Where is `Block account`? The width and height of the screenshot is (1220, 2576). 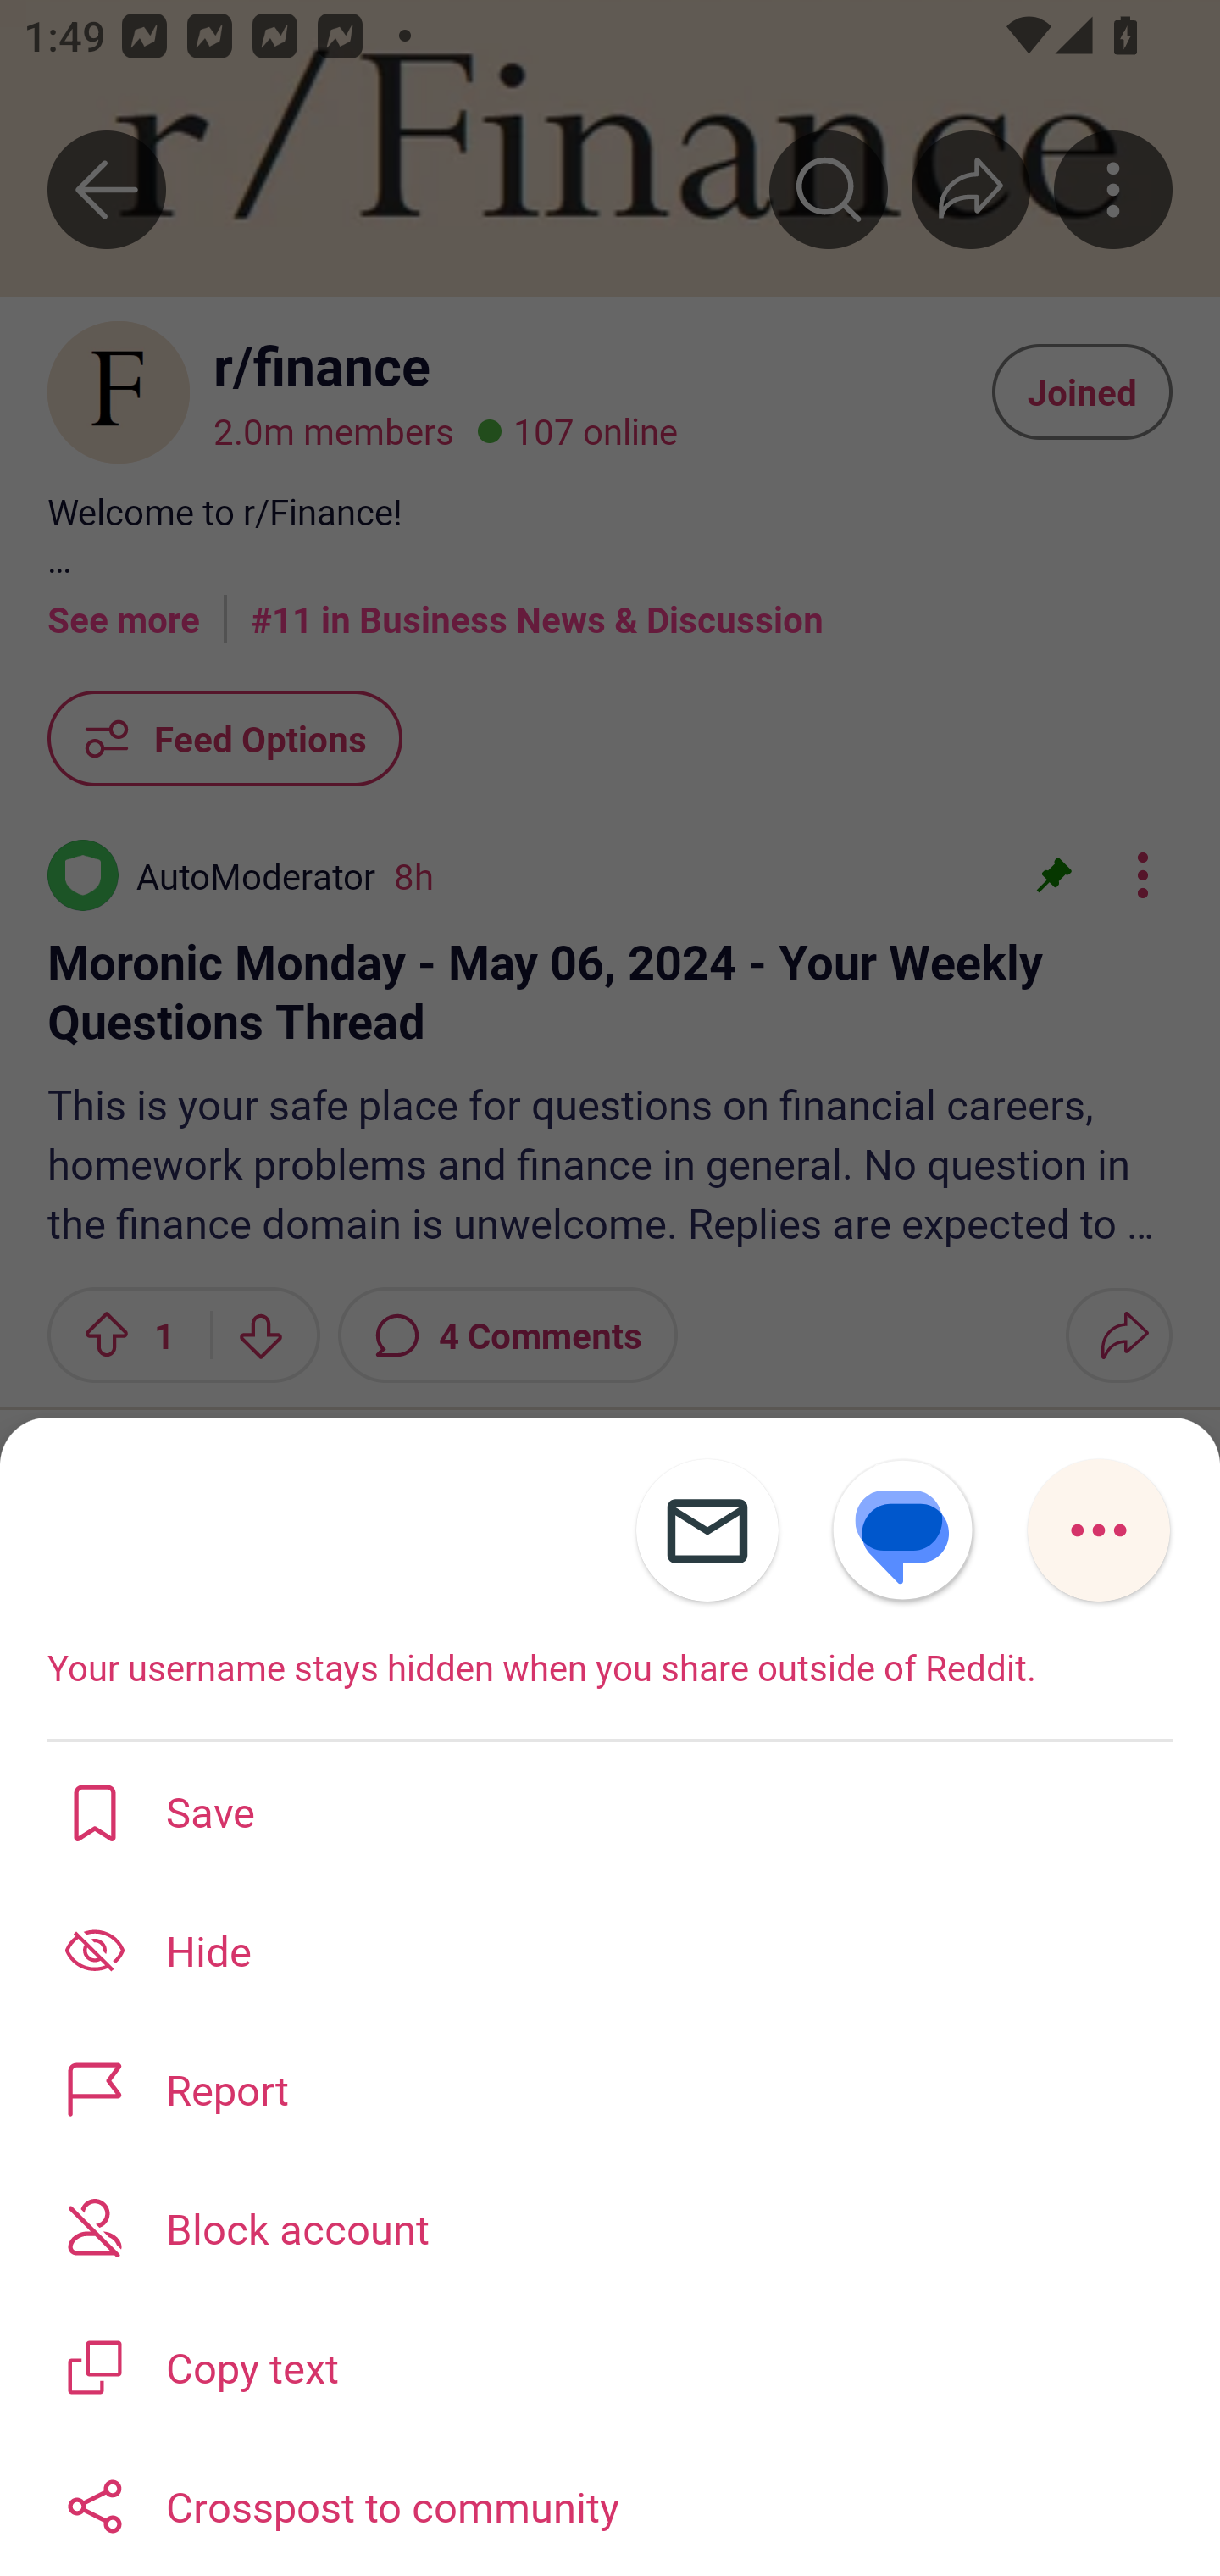
Block account is located at coordinates (610, 2227).